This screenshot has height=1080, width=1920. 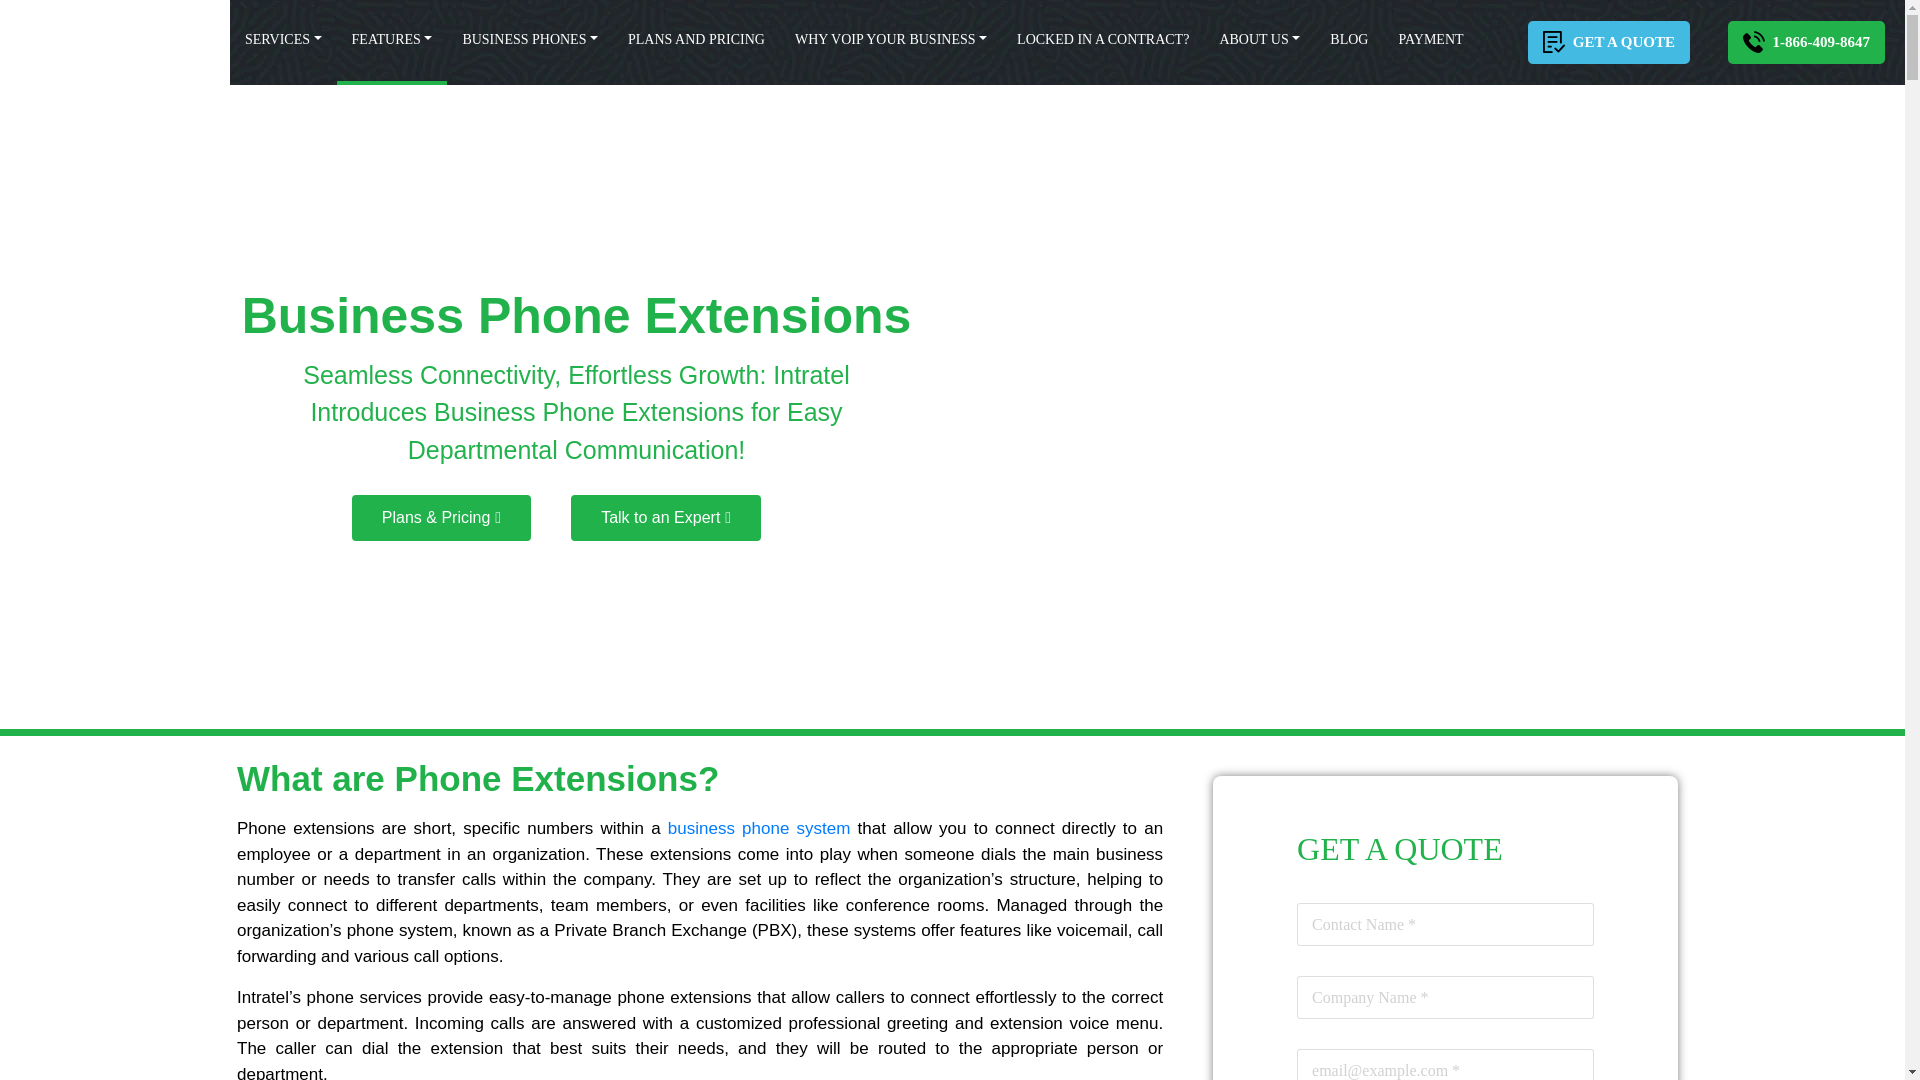 What do you see at coordinates (530, 40) in the screenshot?
I see `BUSINESS PHONES` at bounding box center [530, 40].